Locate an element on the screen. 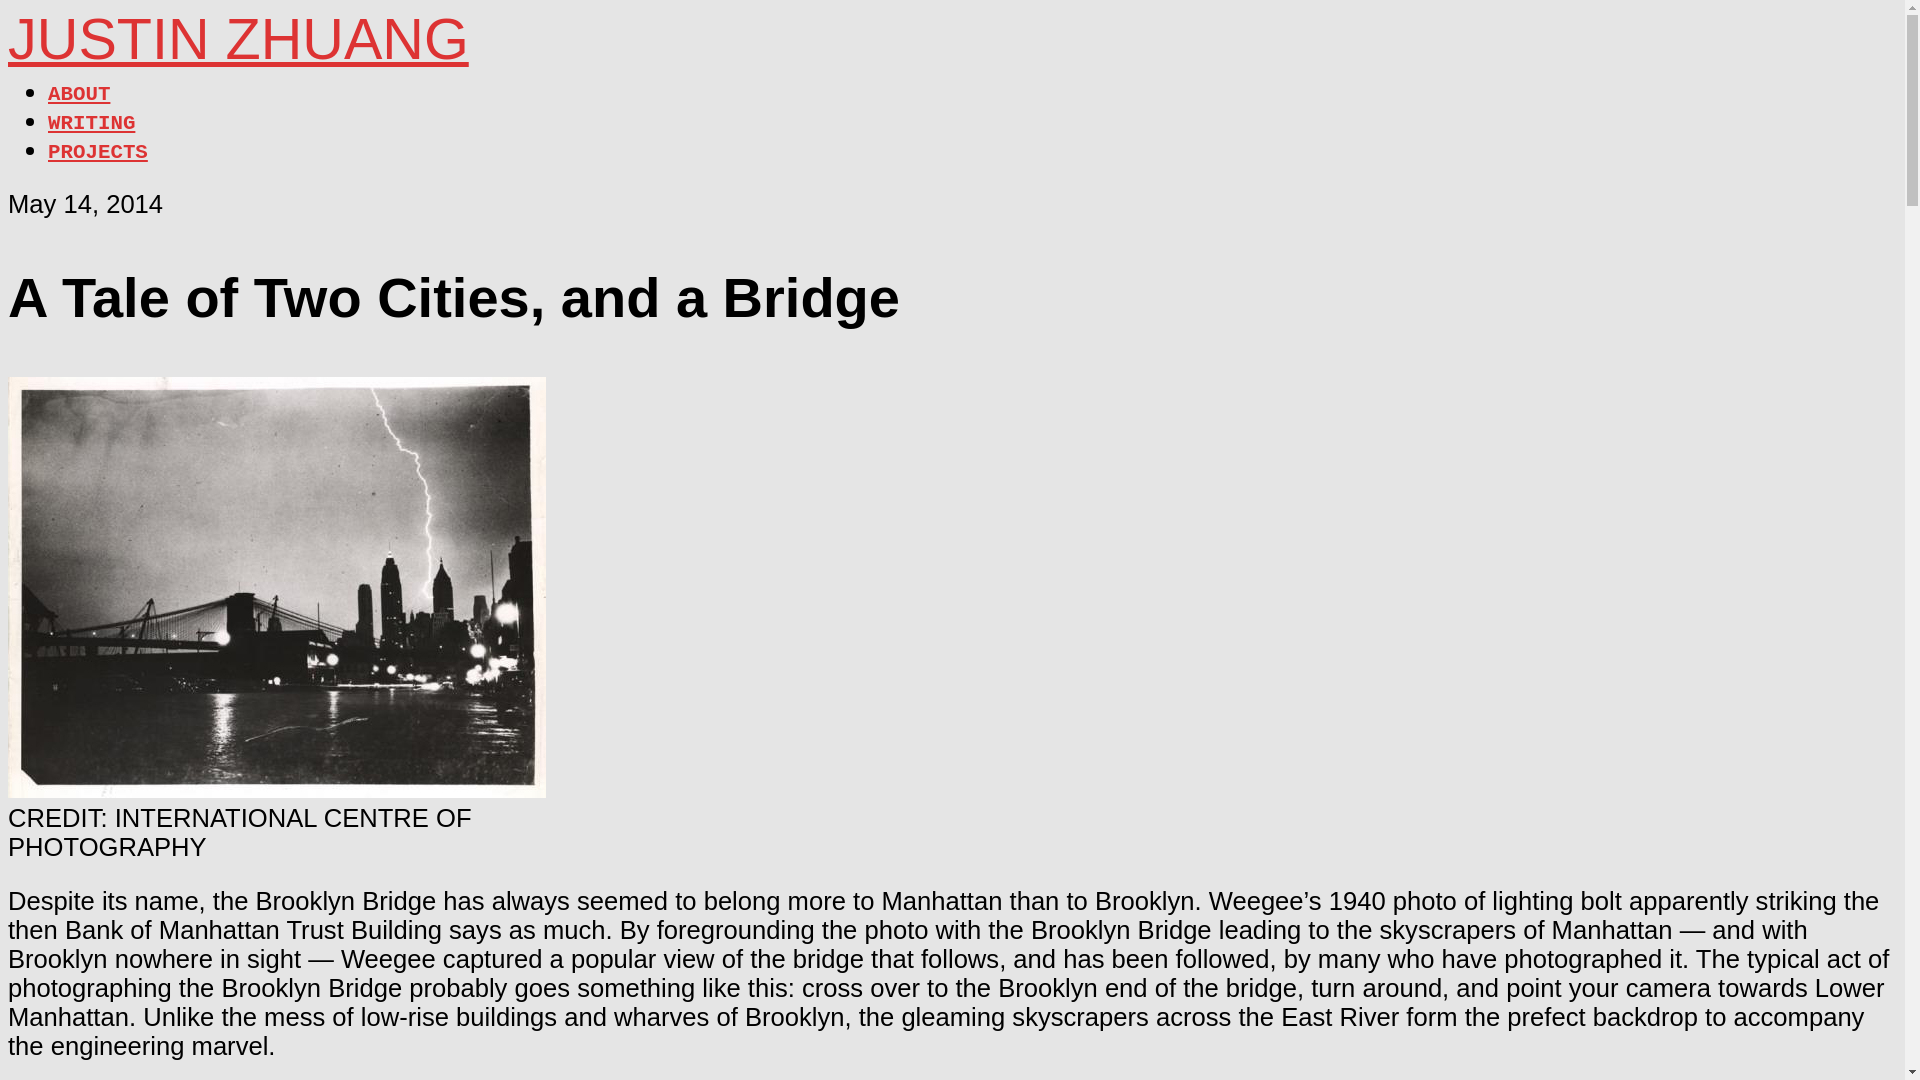 The width and height of the screenshot is (1920, 1080). WRITING is located at coordinates (91, 124).